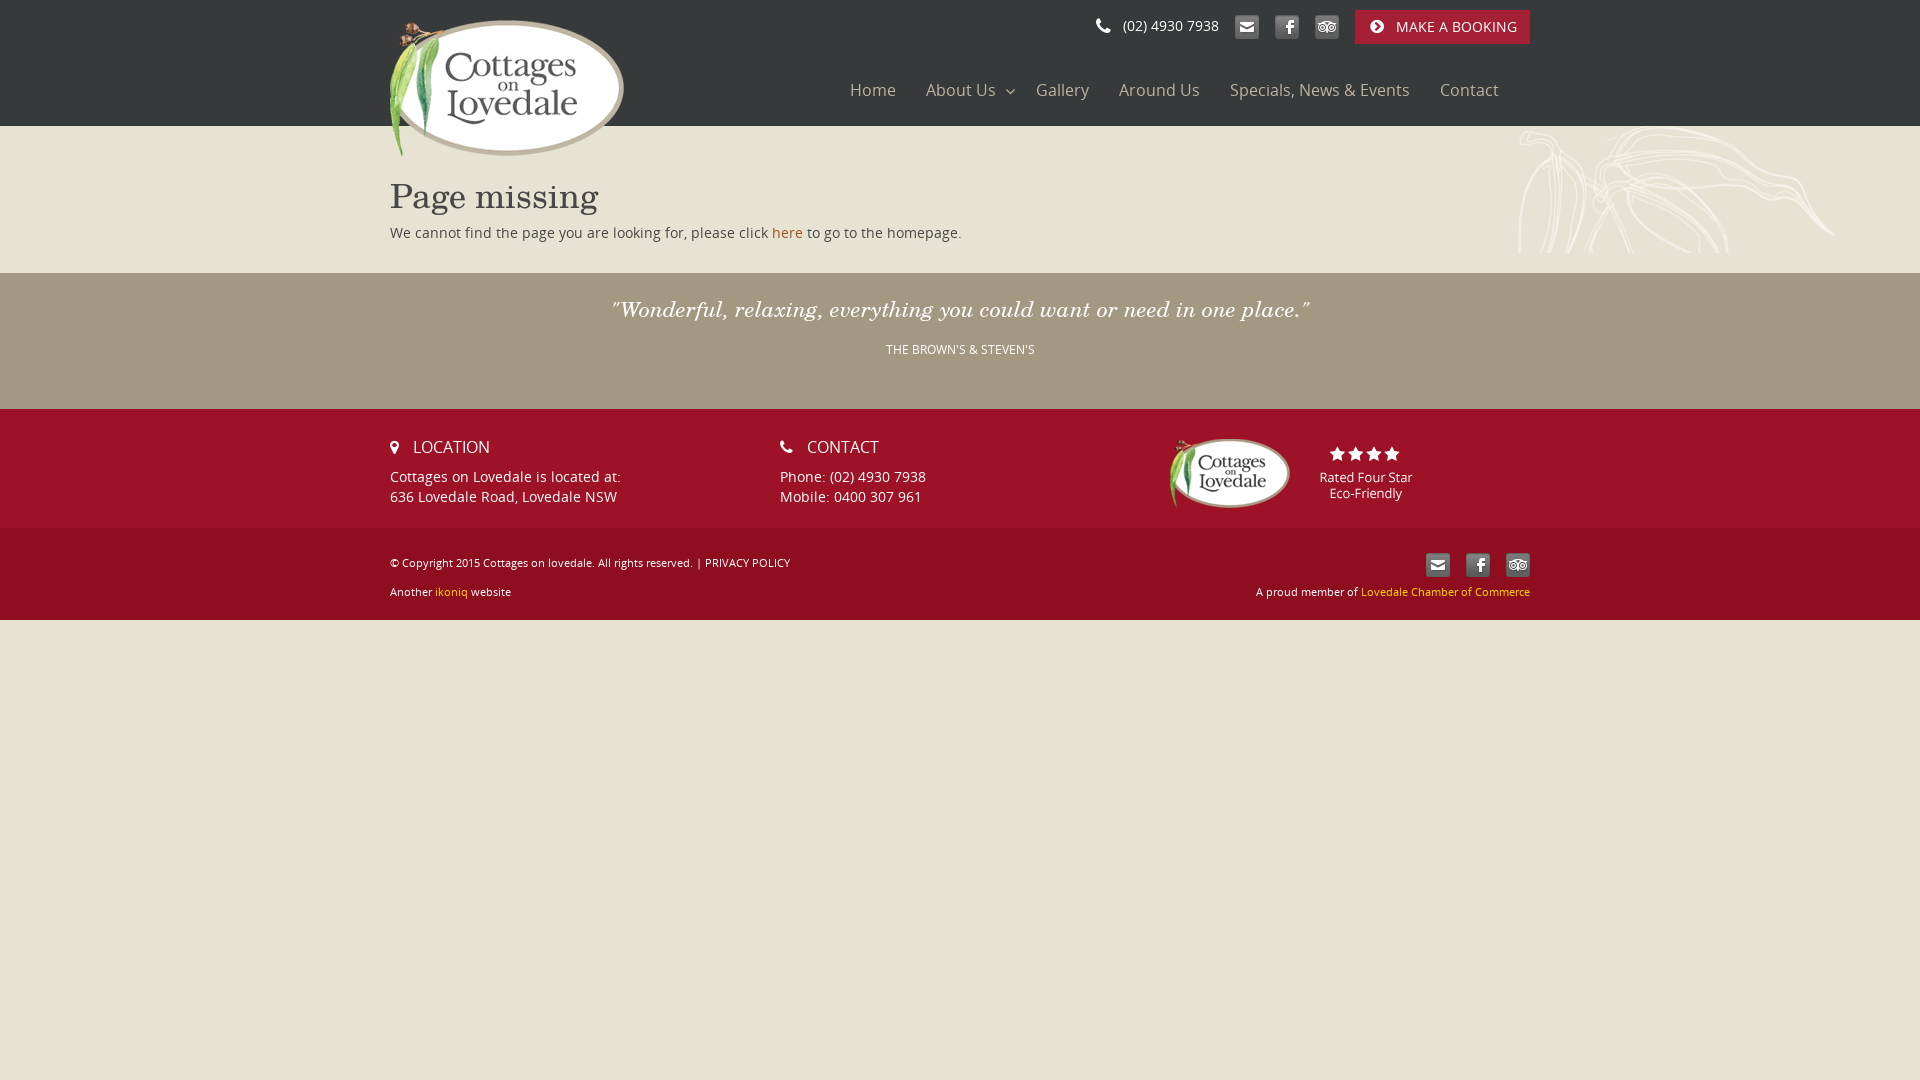  I want to click on Mobile: 0400 307 961, so click(851, 496).